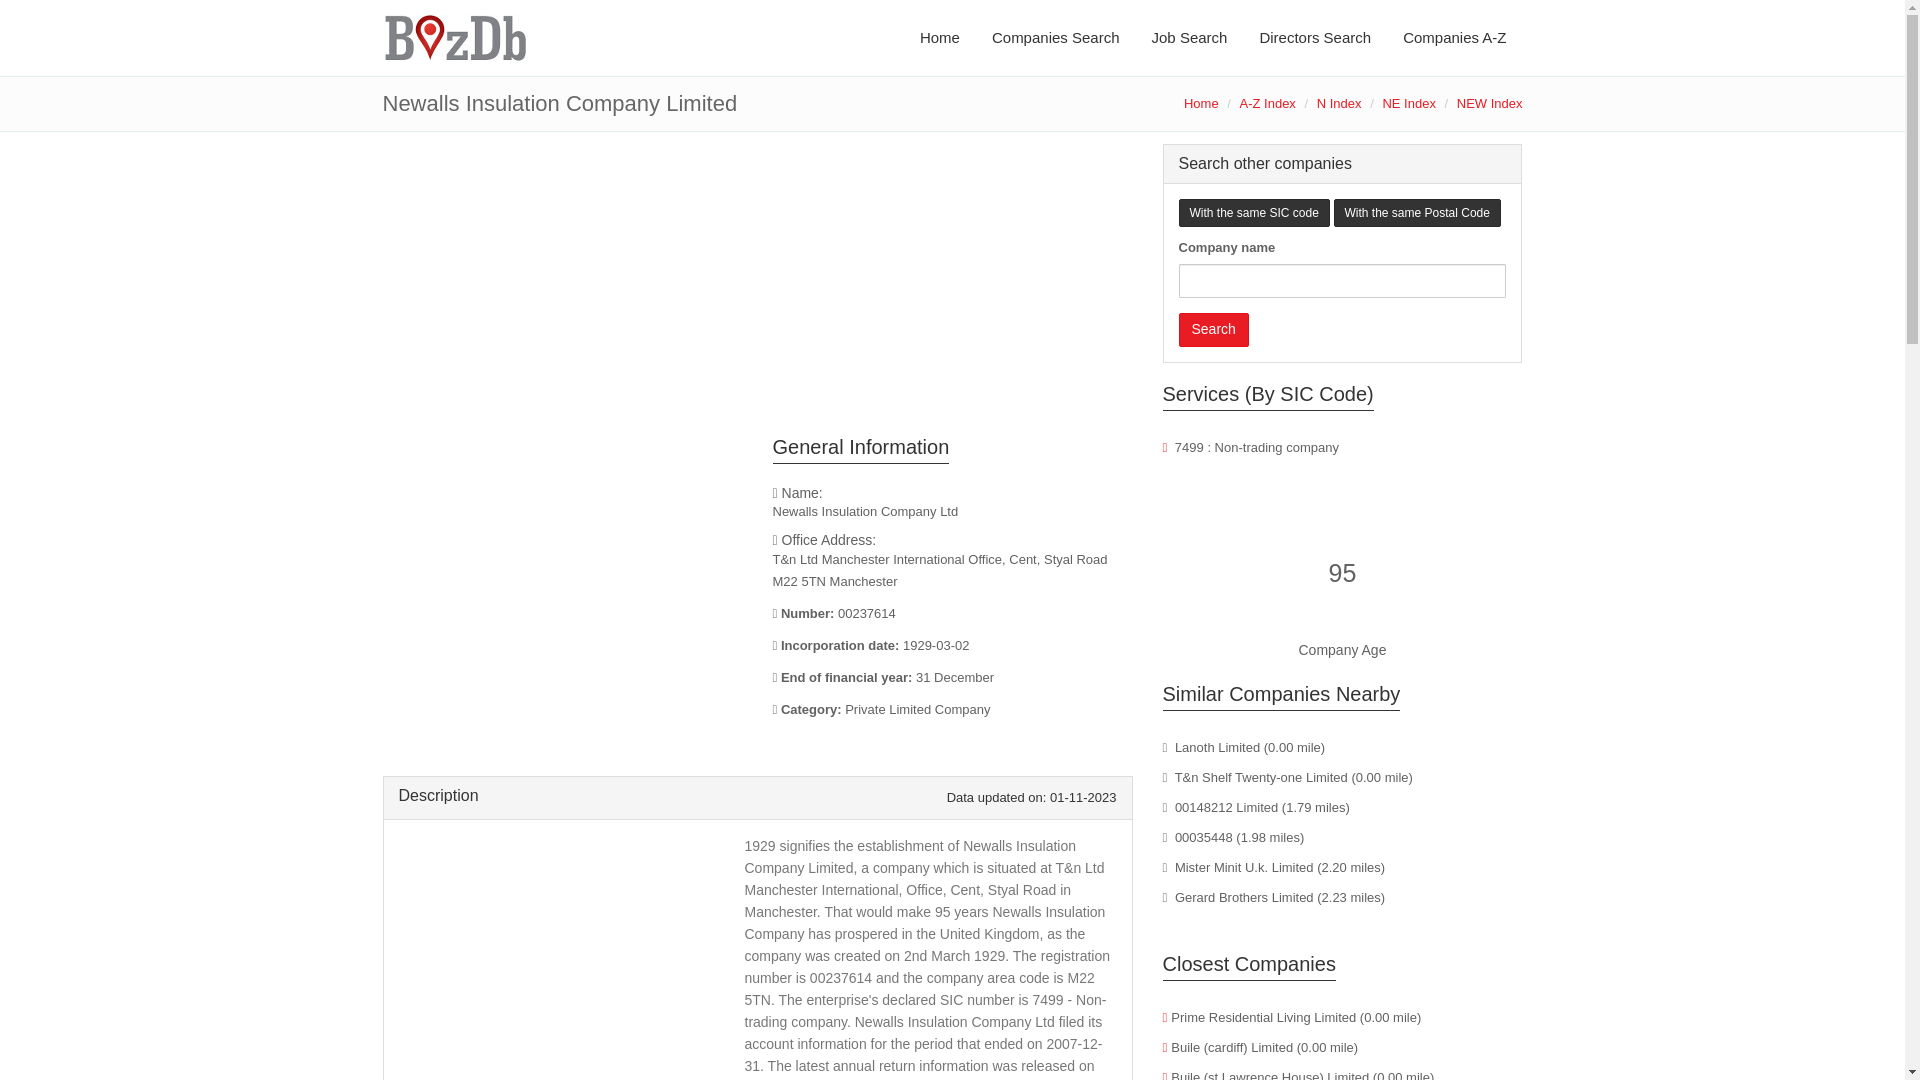 This screenshot has height=1080, width=1920. Describe the element at coordinates (940, 38) in the screenshot. I see `Home` at that location.